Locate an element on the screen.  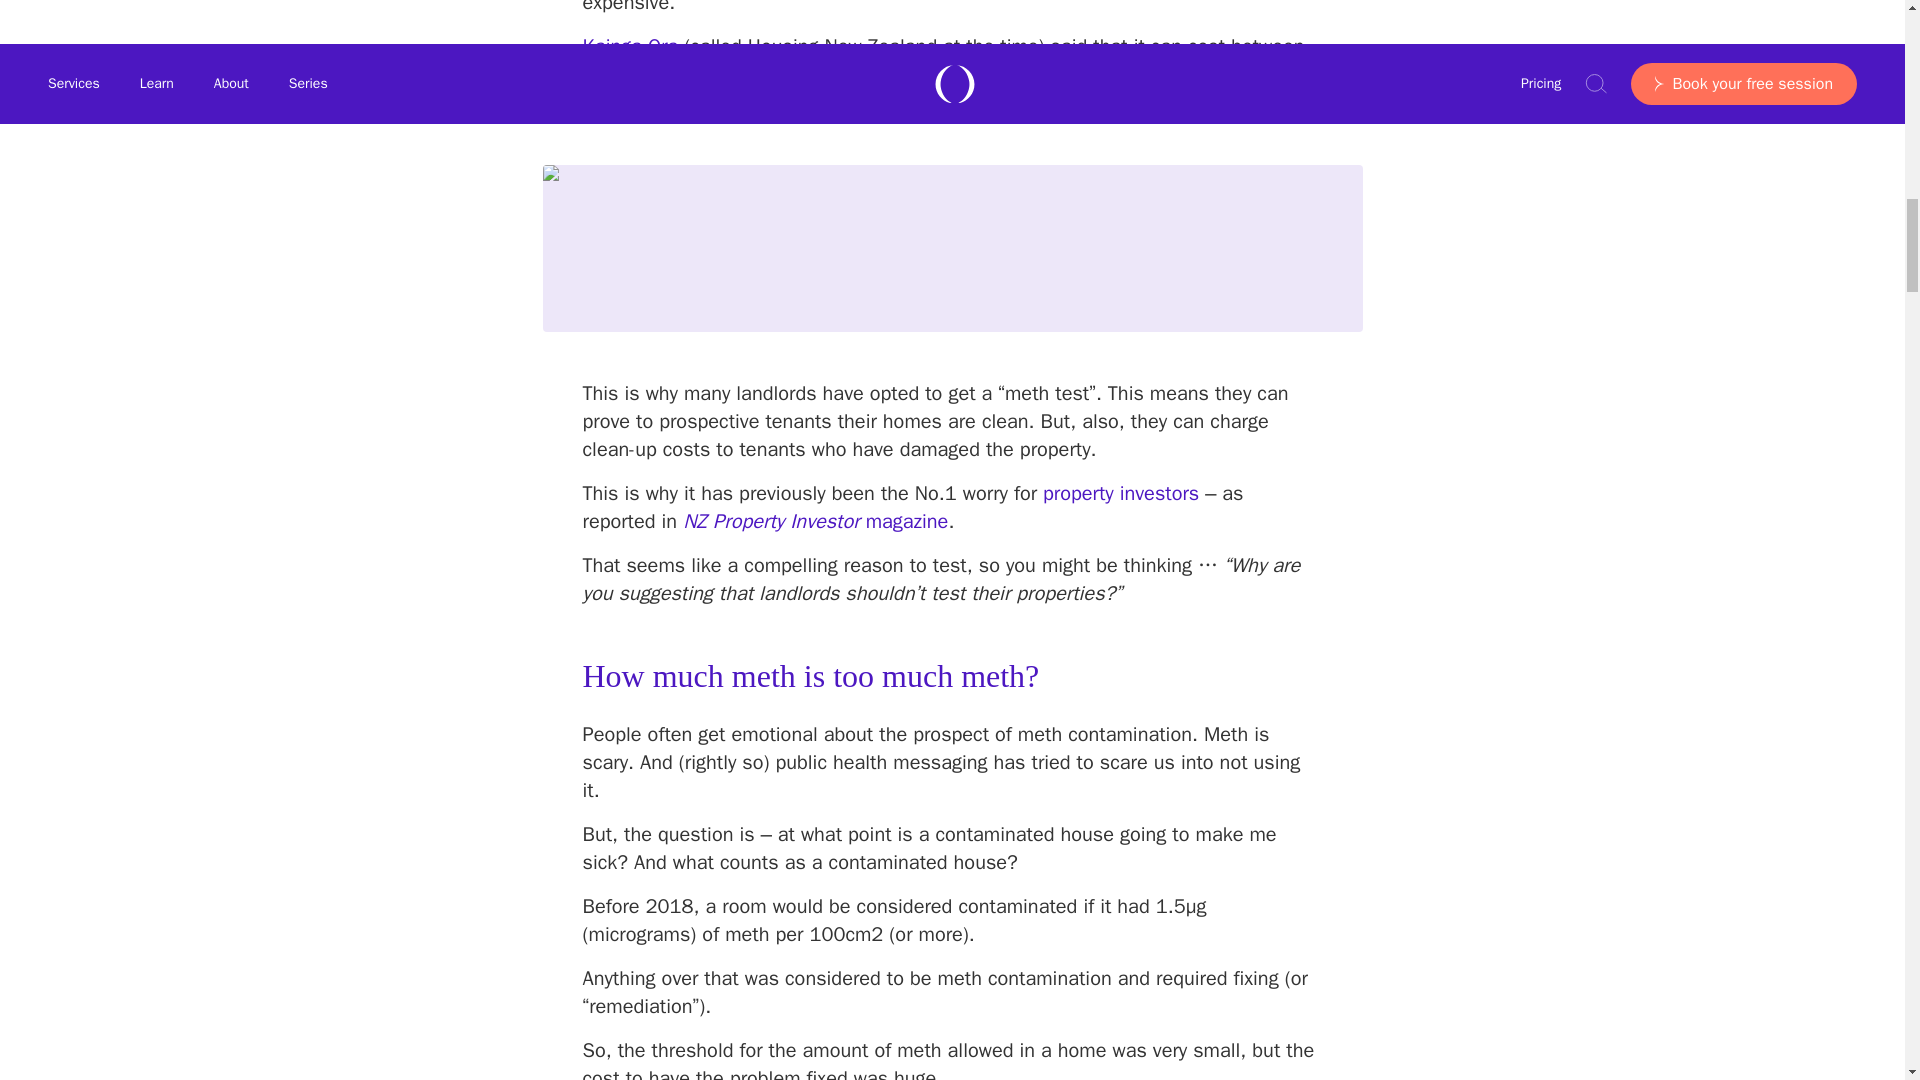
Email is located at coordinates (784, 724).